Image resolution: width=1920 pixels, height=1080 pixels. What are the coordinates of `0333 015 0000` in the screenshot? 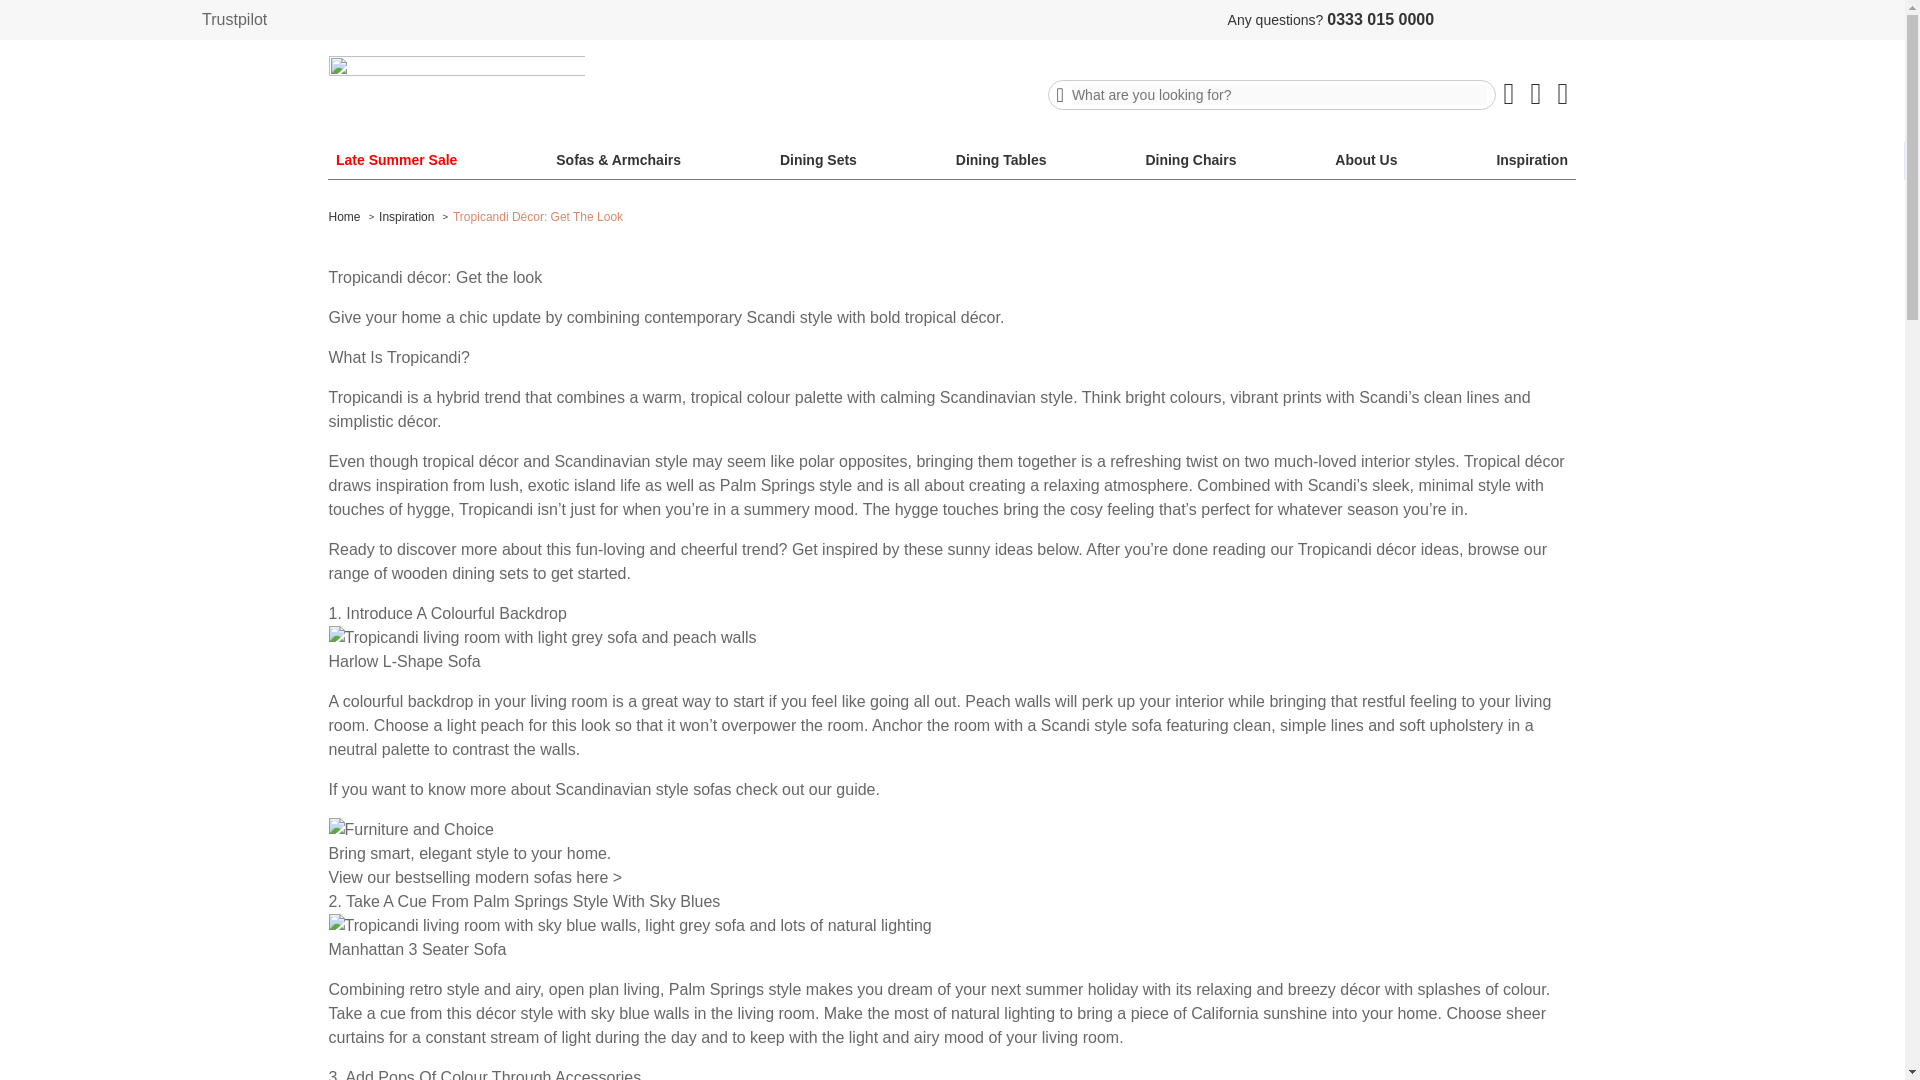 It's located at (1380, 20).